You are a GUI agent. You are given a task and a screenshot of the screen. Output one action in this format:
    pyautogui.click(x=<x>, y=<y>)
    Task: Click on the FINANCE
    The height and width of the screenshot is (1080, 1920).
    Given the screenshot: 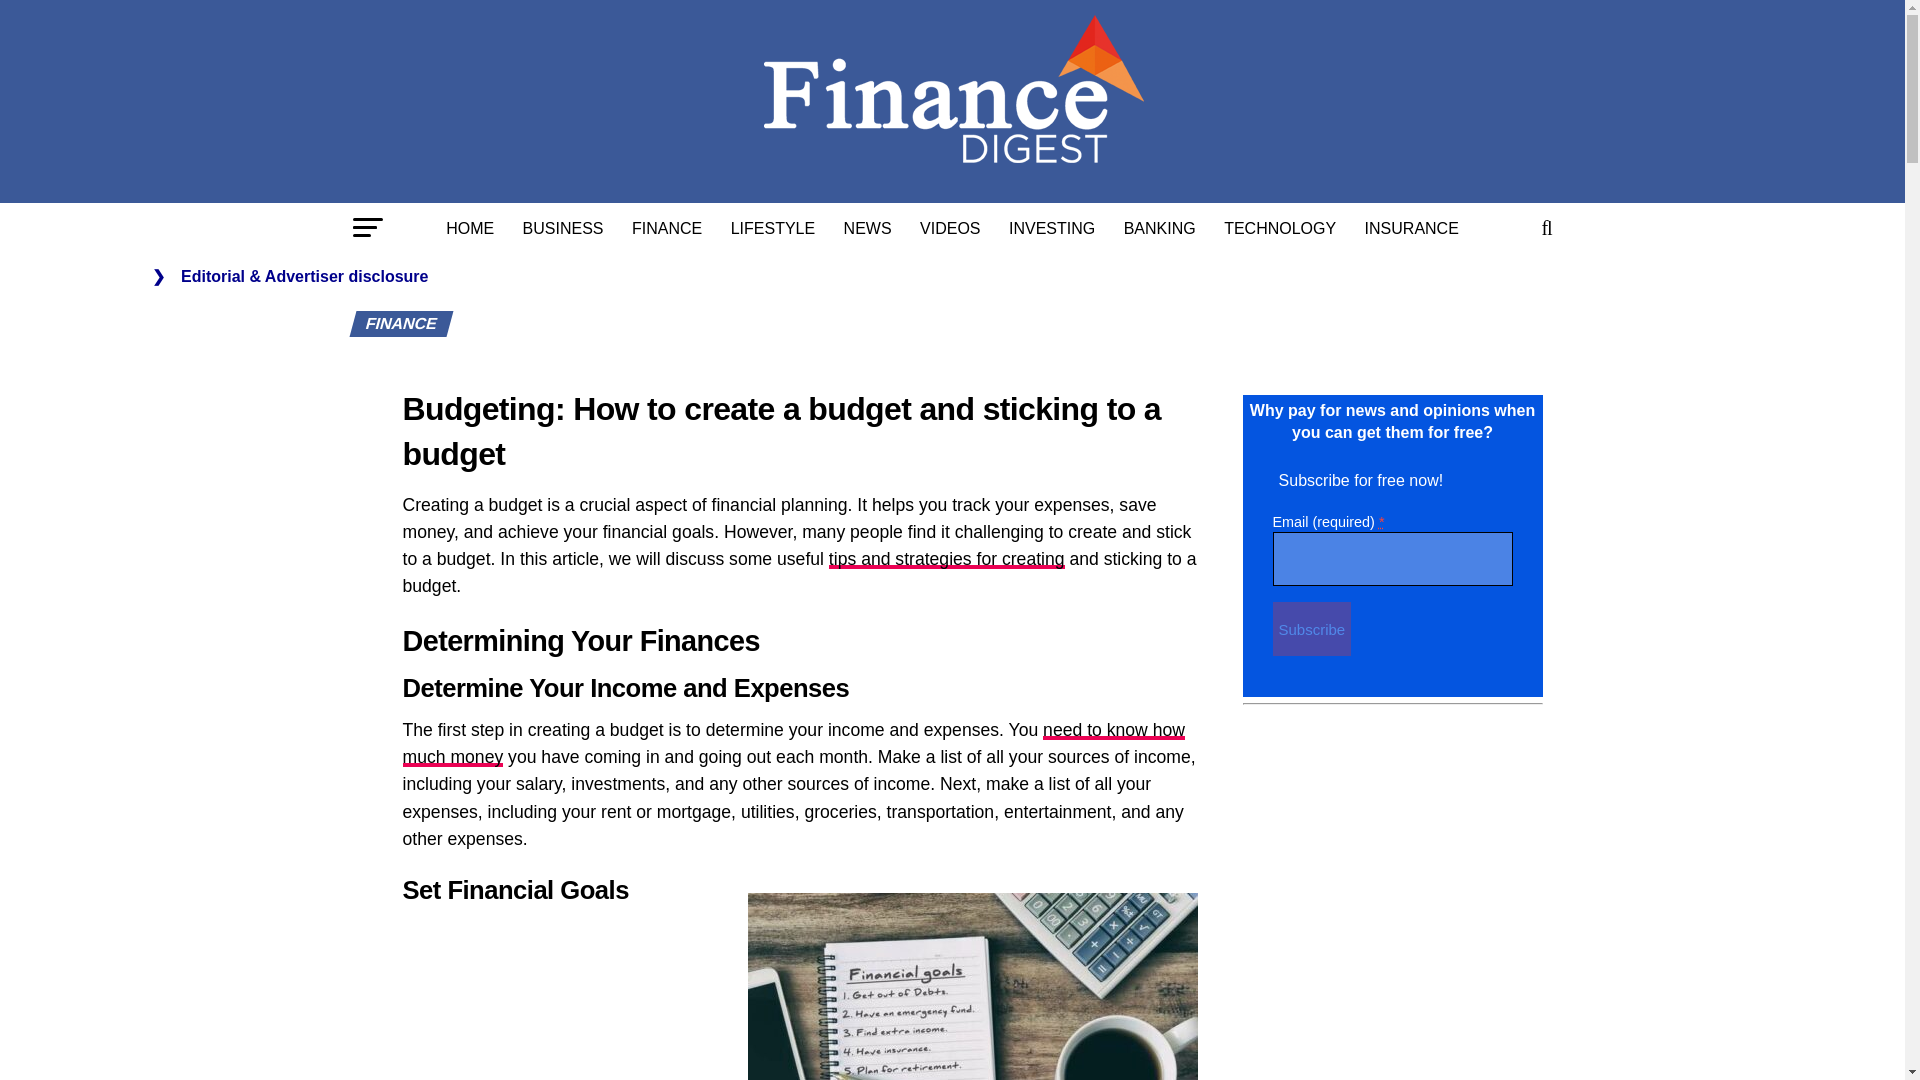 What is the action you would take?
    pyautogui.click(x=667, y=228)
    